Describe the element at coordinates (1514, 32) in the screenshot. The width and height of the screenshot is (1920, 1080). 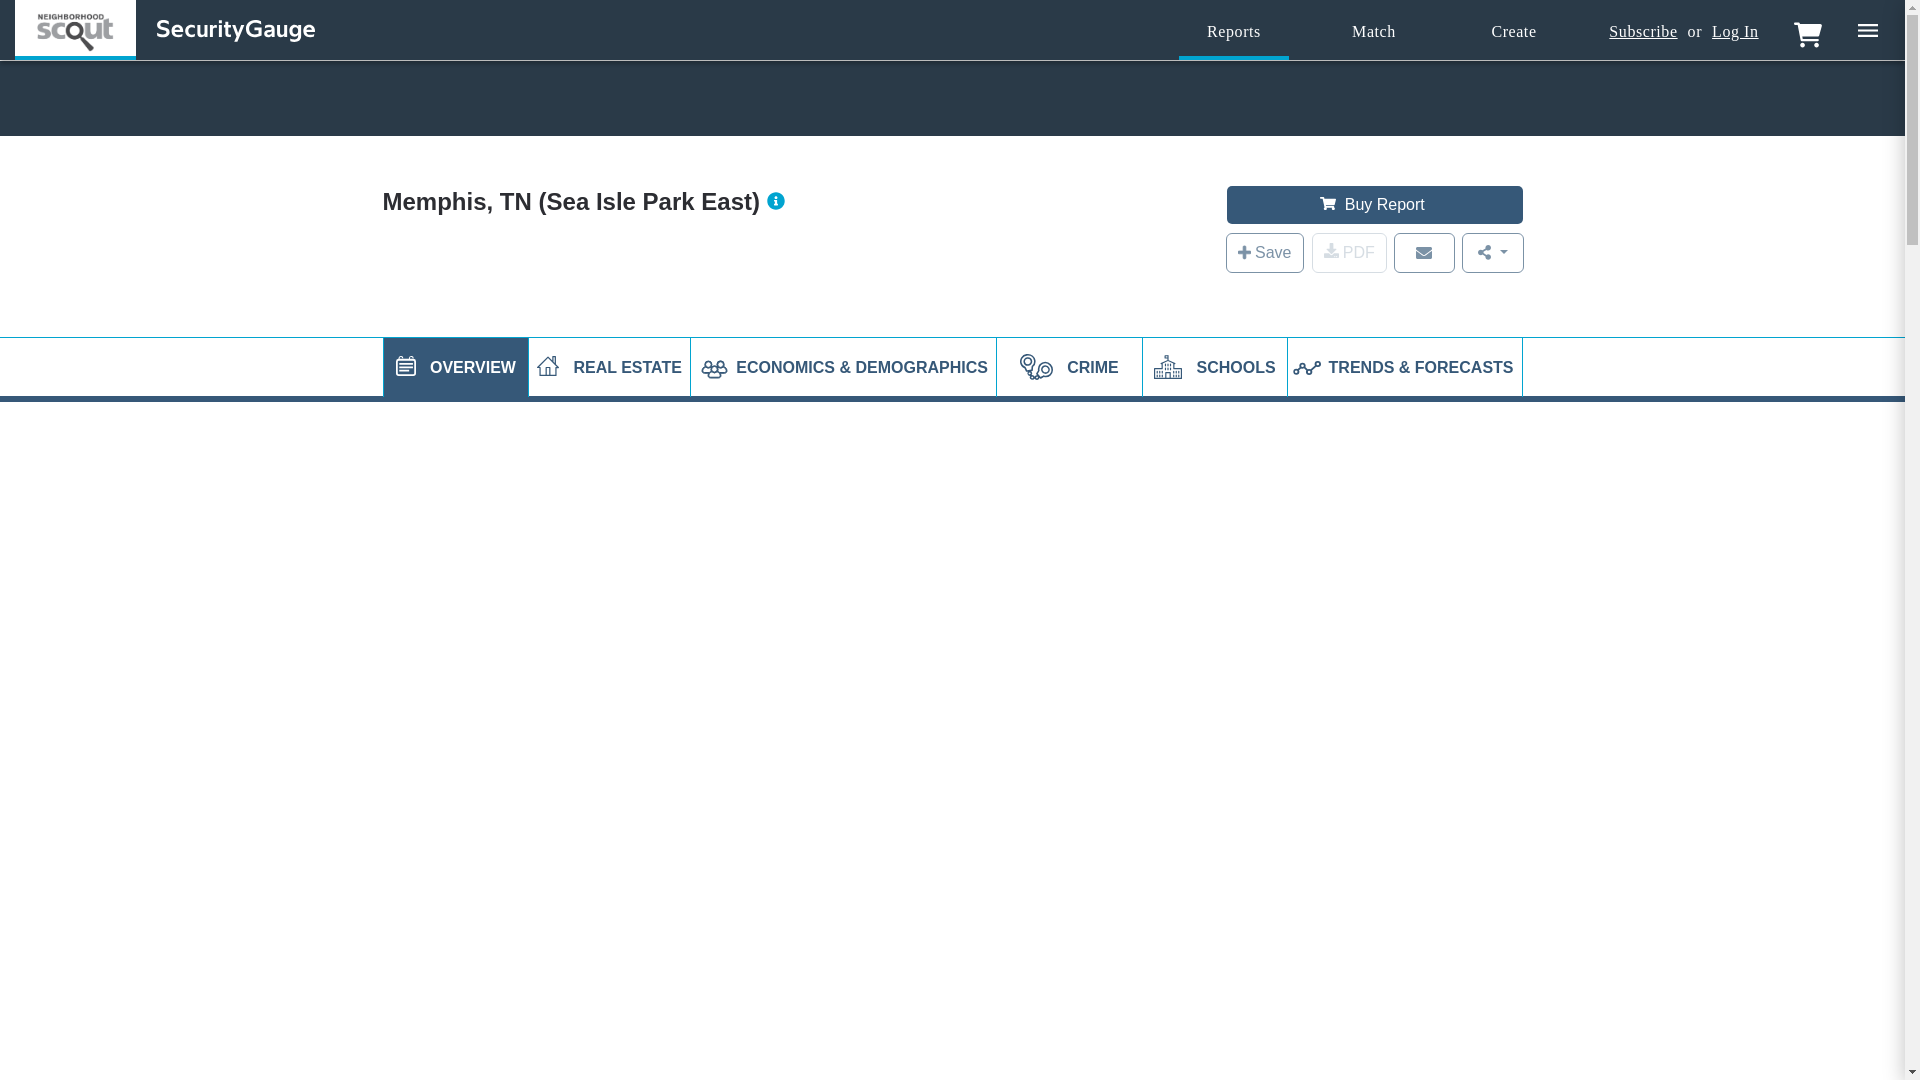
I see `Create` at that location.